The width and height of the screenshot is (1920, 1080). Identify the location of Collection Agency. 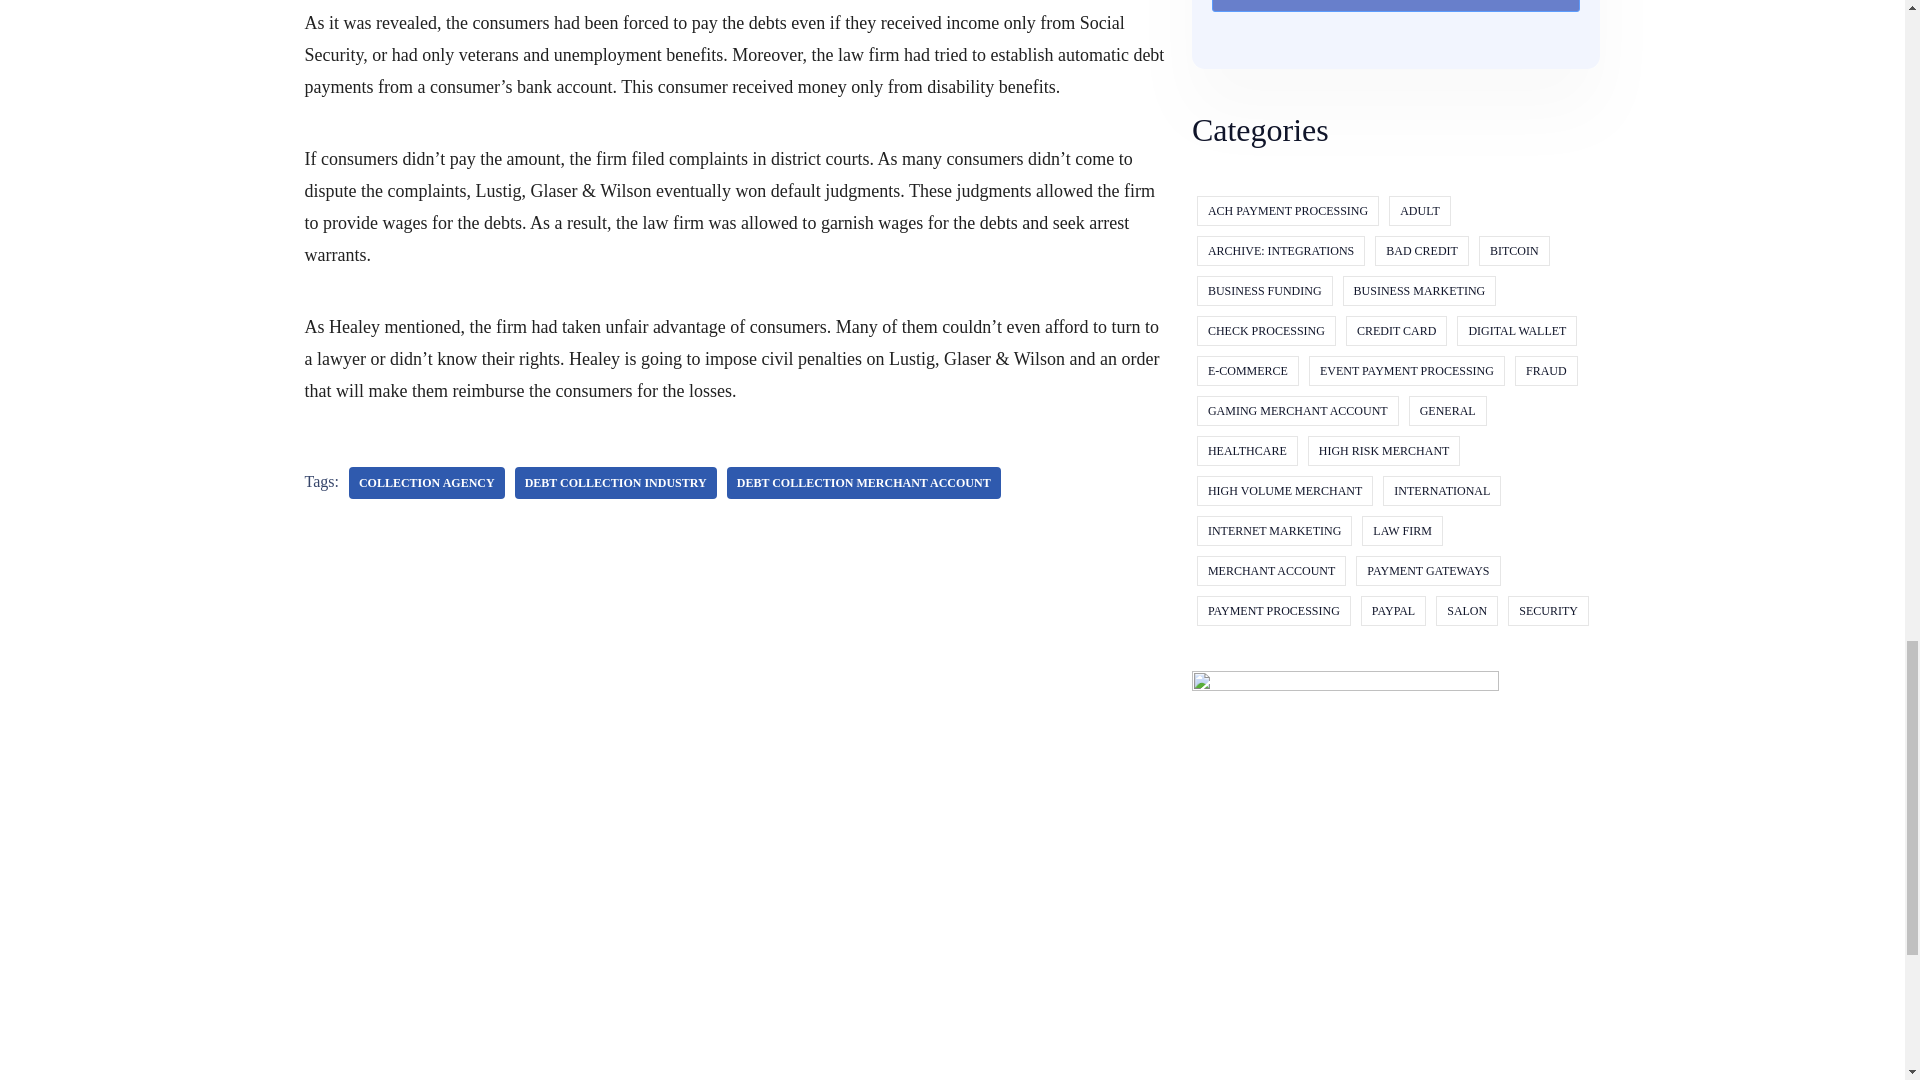
(426, 482).